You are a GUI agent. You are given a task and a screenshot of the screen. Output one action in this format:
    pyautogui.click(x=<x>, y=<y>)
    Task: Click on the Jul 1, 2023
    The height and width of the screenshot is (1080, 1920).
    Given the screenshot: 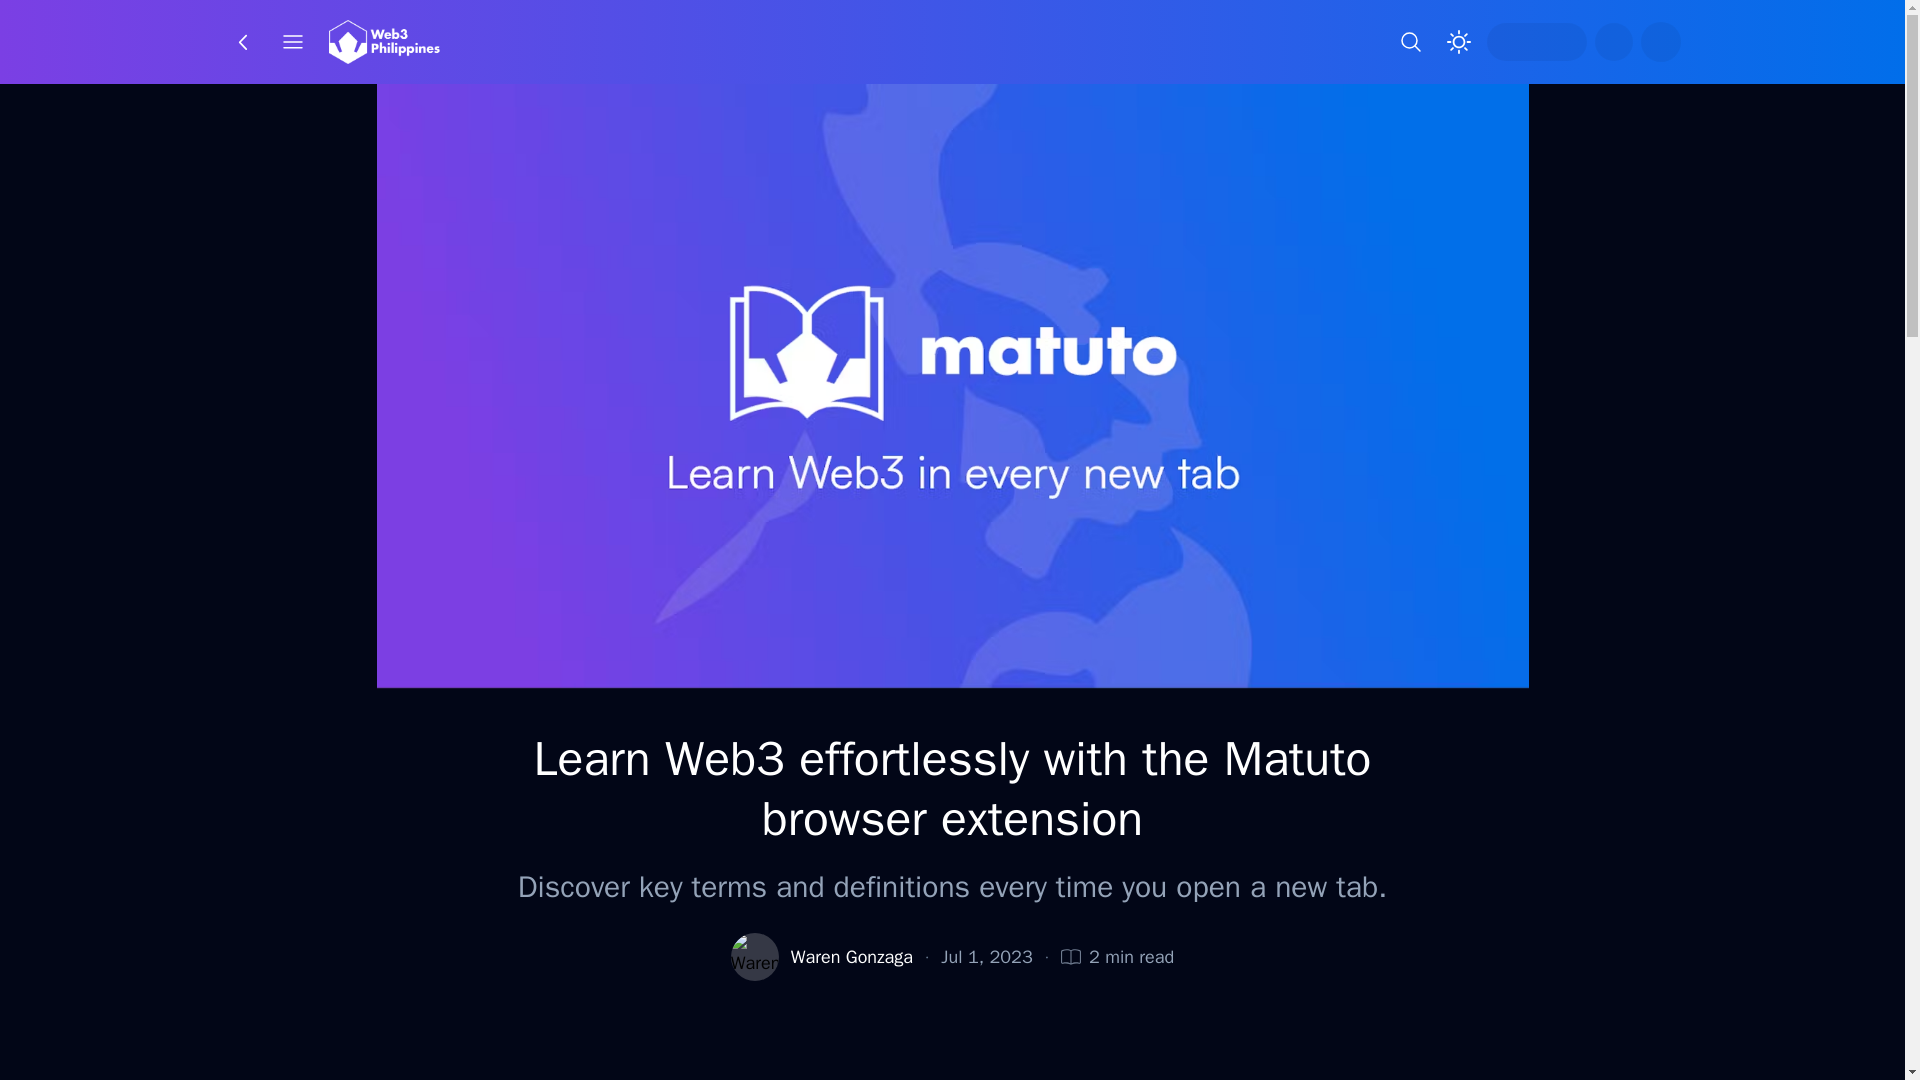 What is the action you would take?
    pyautogui.click(x=986, y=956)
    